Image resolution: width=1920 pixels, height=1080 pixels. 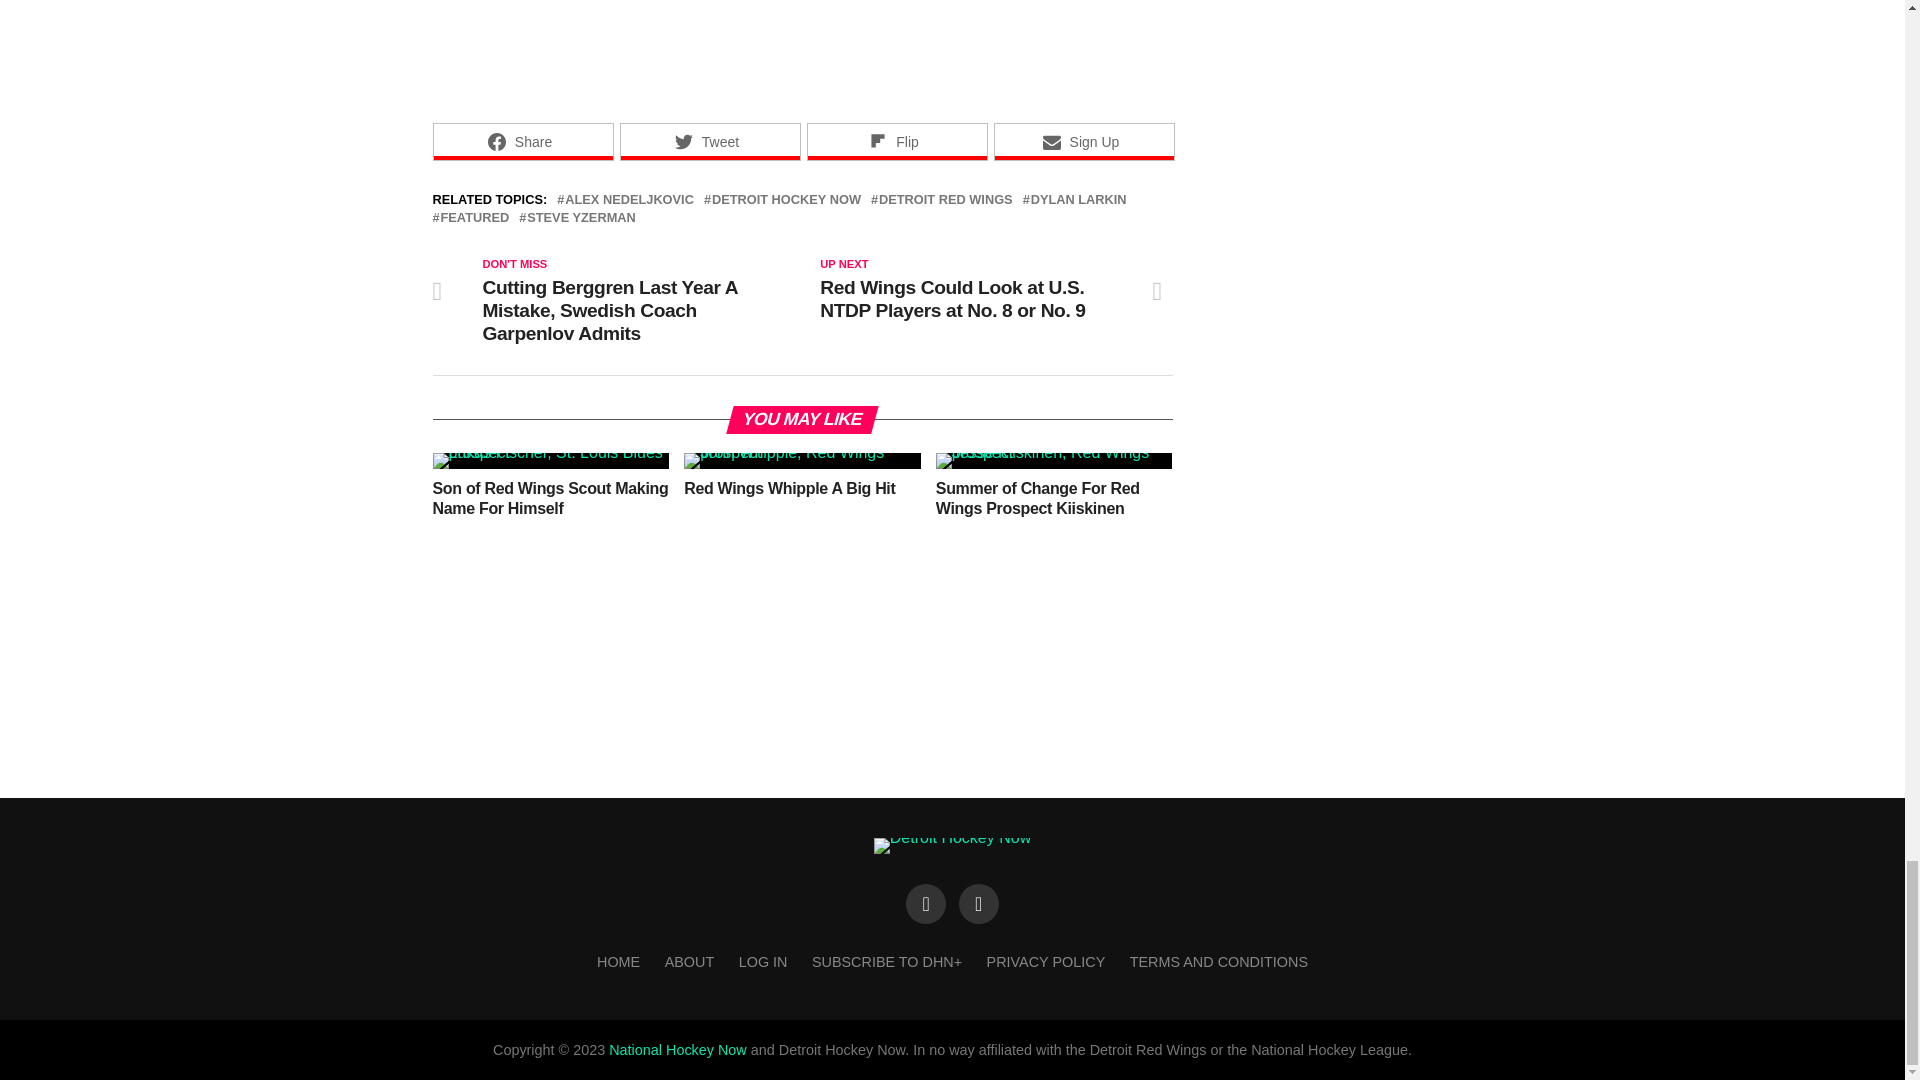 What do you see at coordinates (896, 142) in the screenshot?
I see `Share on Flip` at bounding box center [896, 142].